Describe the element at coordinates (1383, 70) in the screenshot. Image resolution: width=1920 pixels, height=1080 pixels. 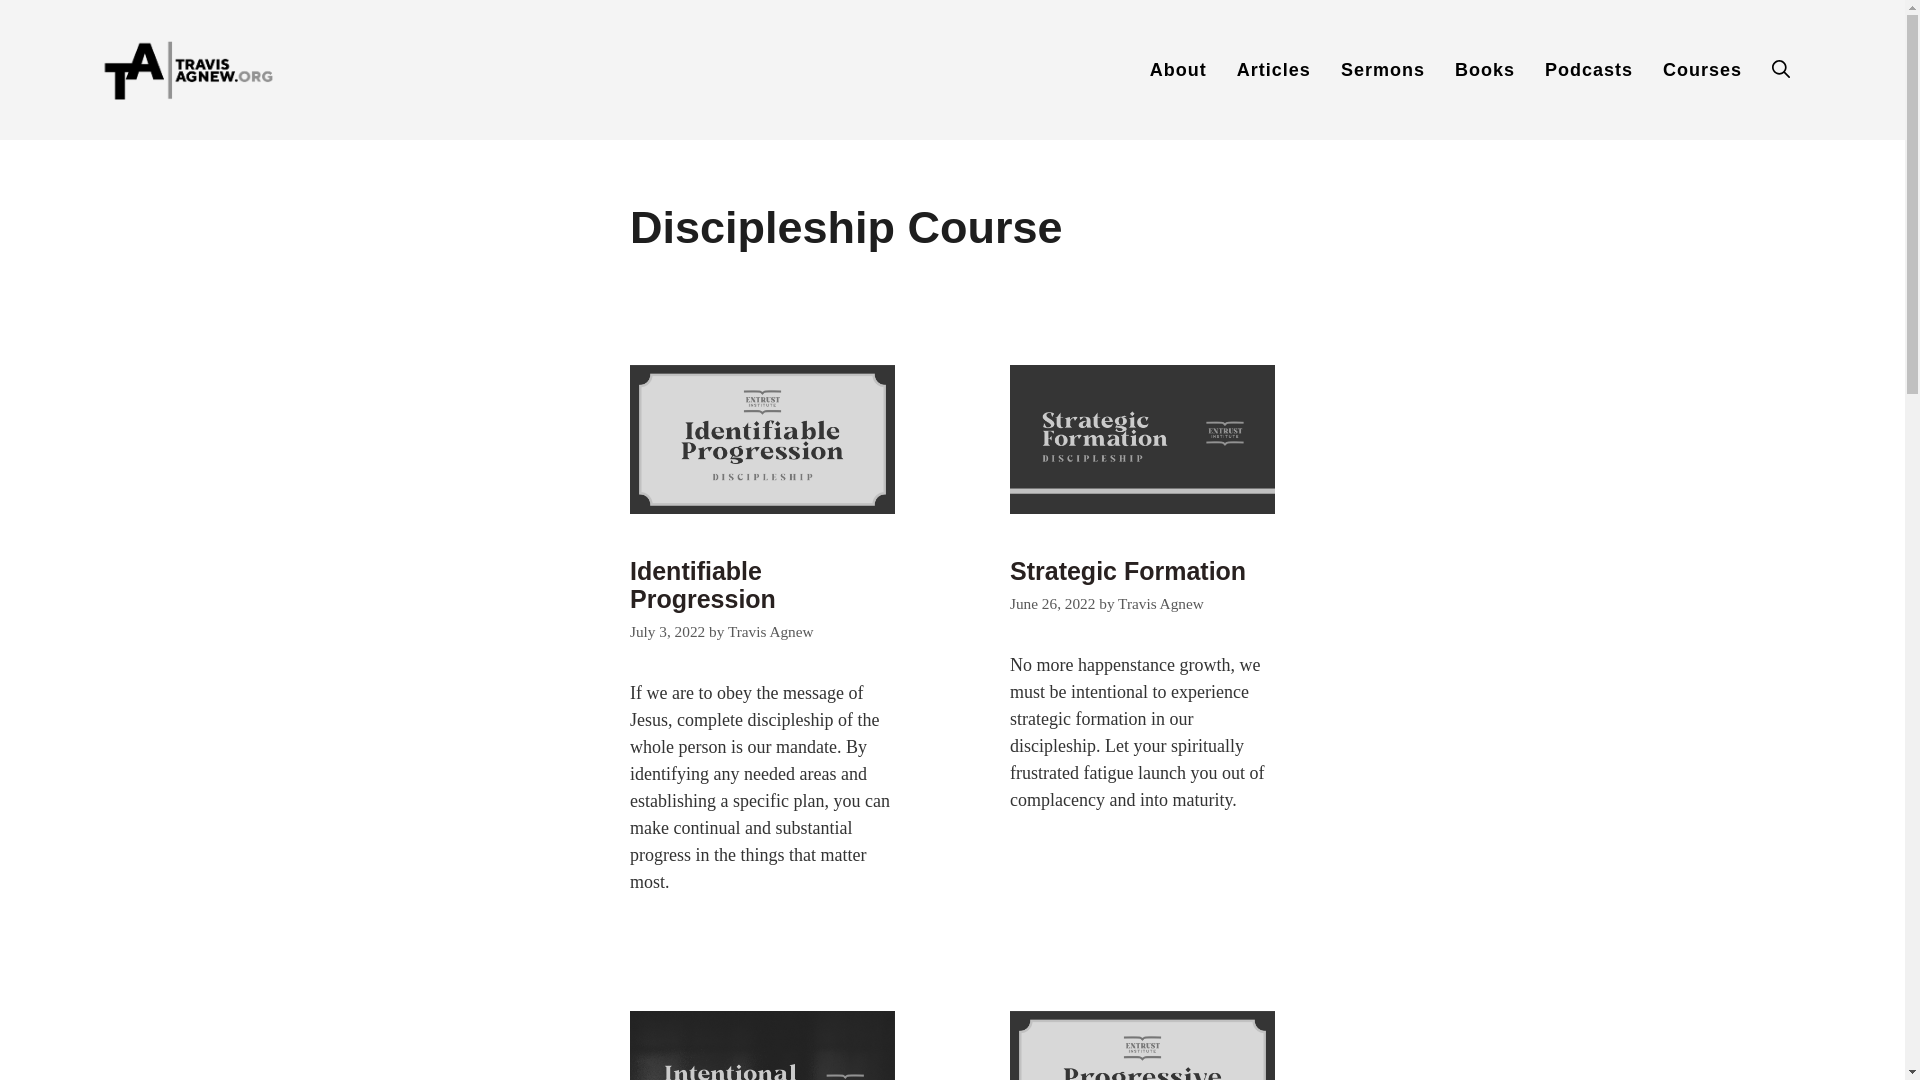
I see `Sermons` at that location.